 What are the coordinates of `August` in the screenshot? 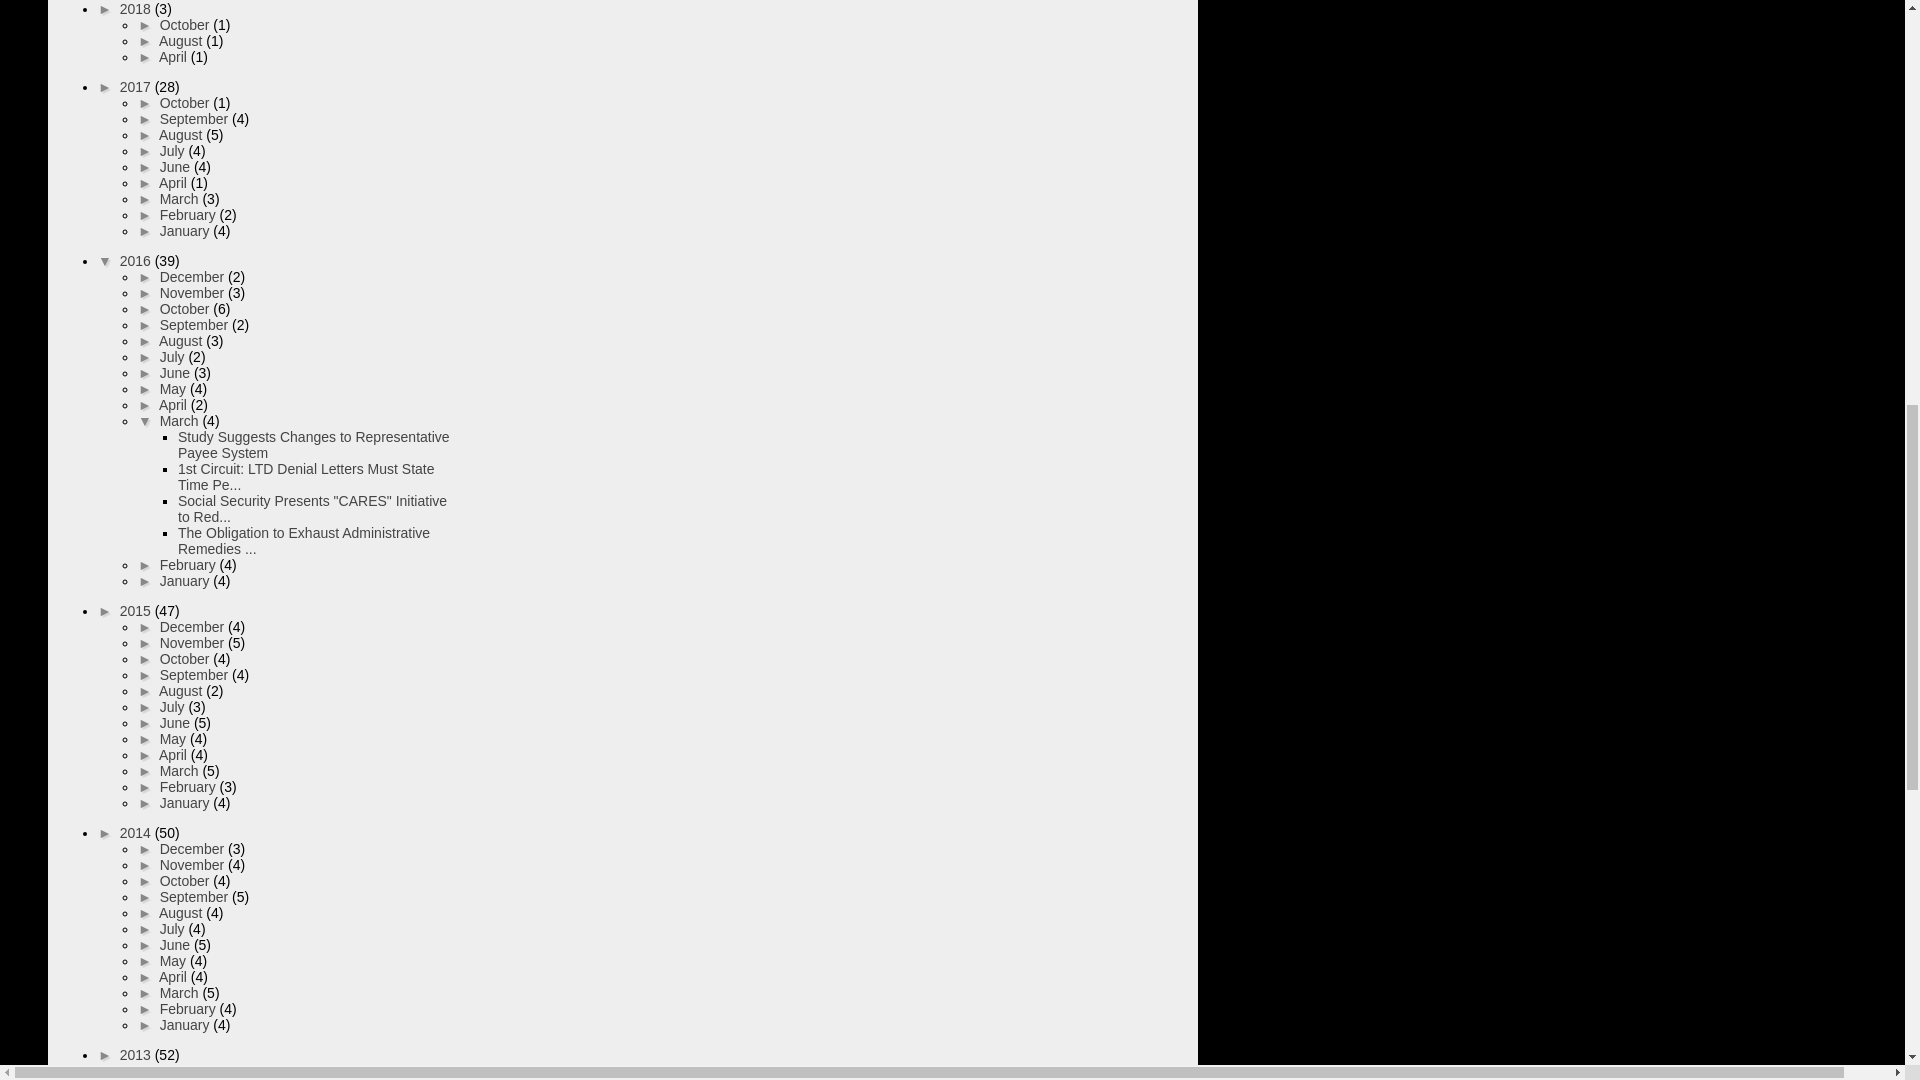 It's located at (182, 40).